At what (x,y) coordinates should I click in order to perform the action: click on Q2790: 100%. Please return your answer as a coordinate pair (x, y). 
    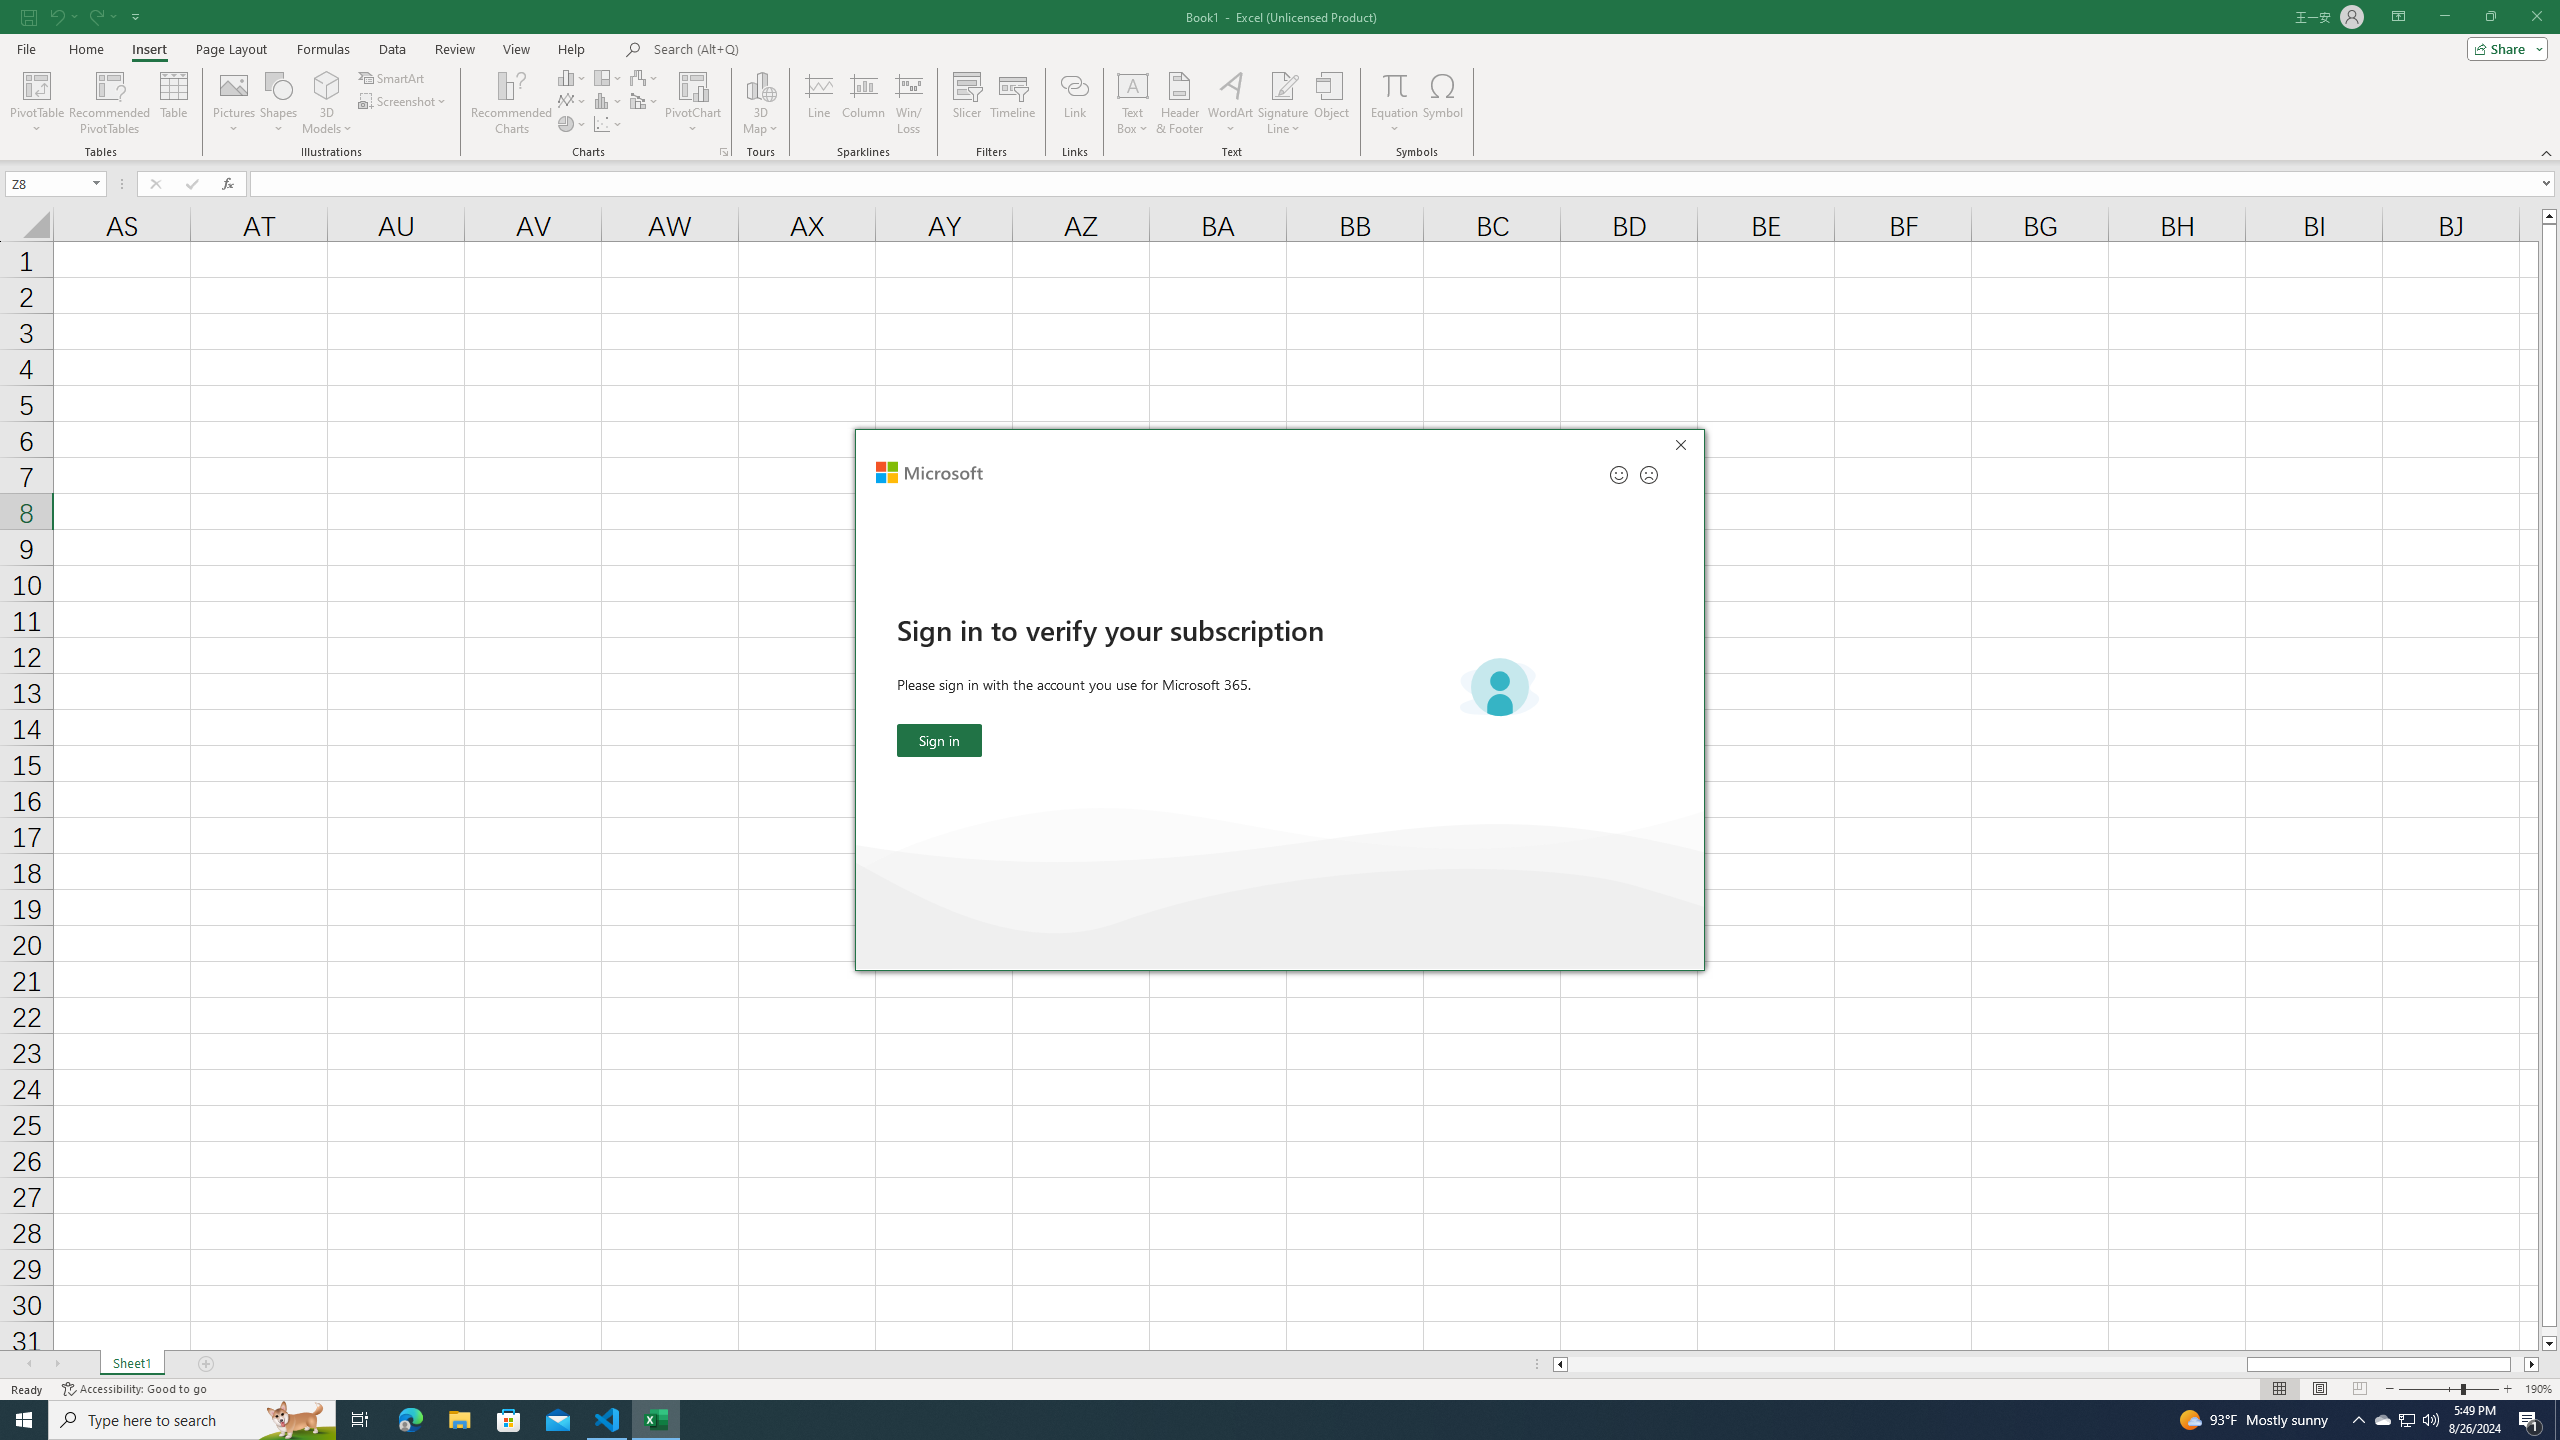
    Looking at the image, I should click on (2430, 1420).